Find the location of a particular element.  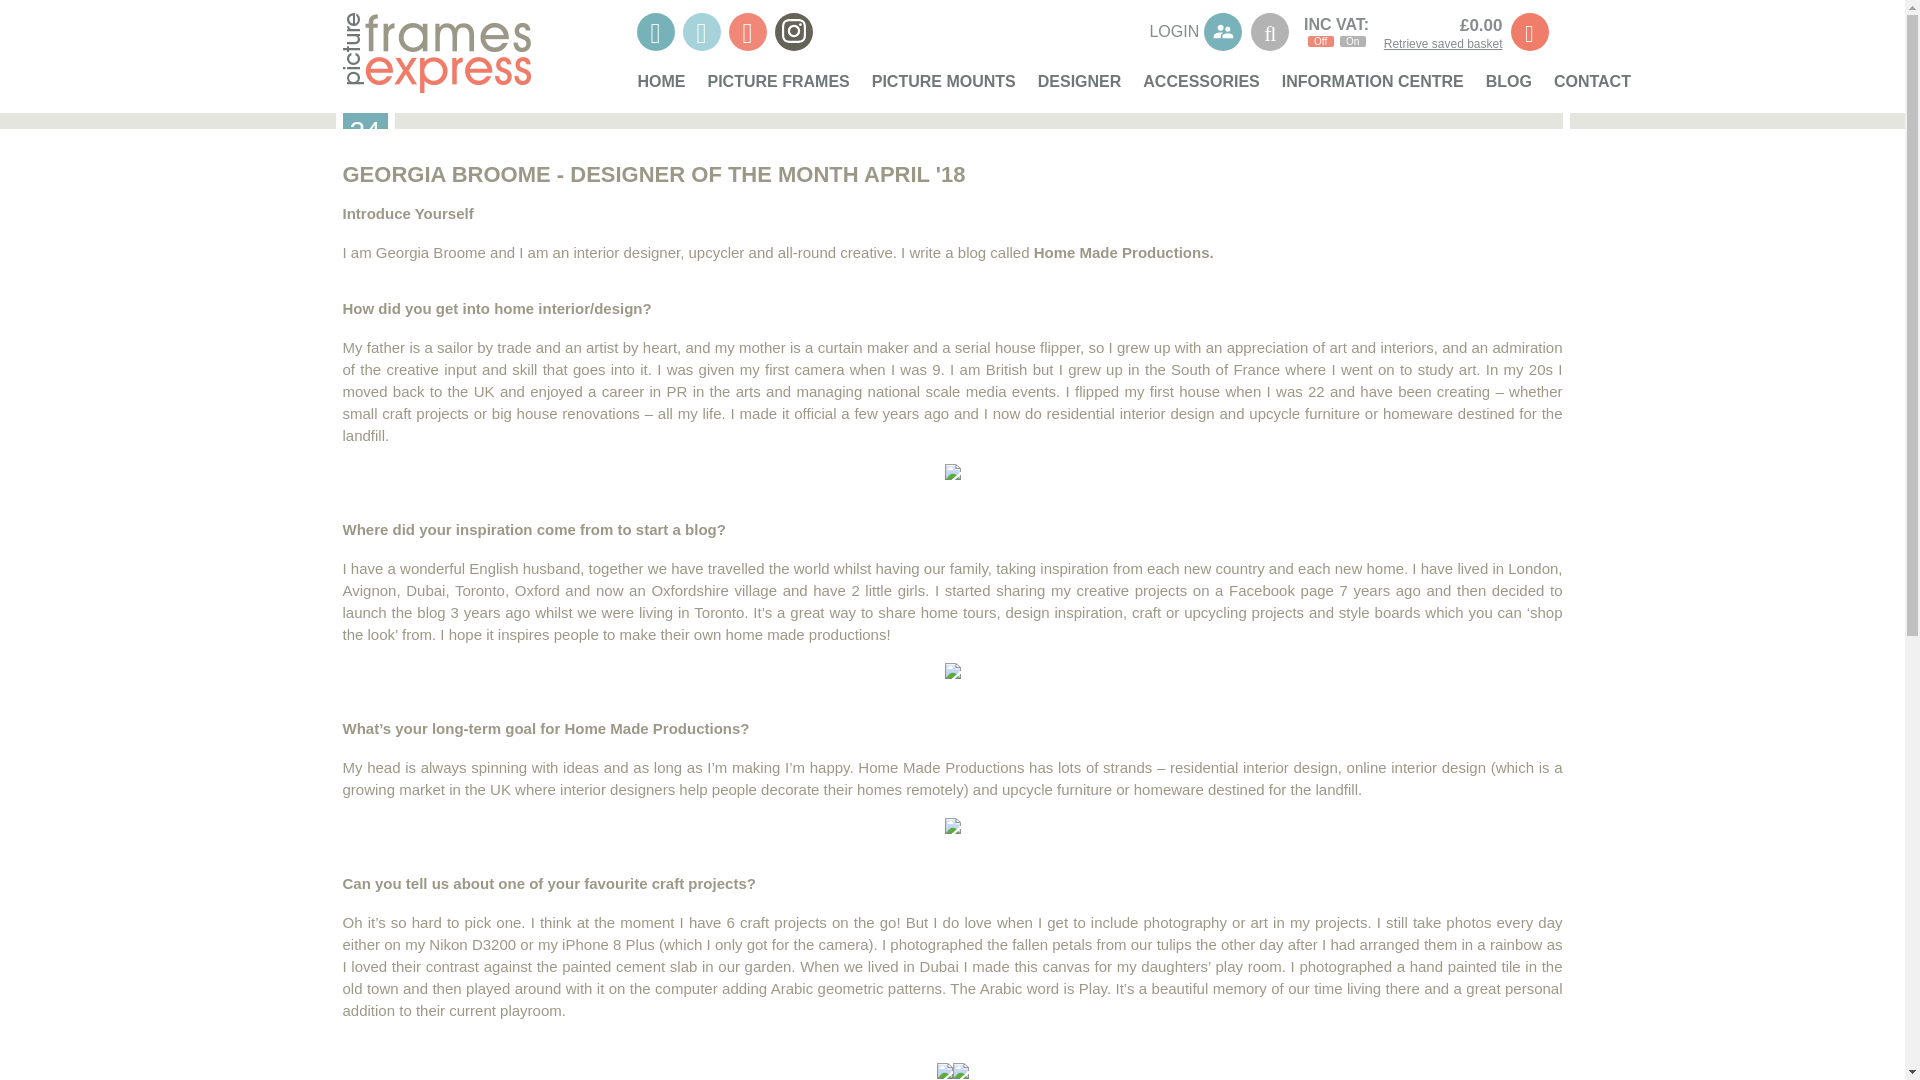

CONTACT is located at coordinates (1592, 88).